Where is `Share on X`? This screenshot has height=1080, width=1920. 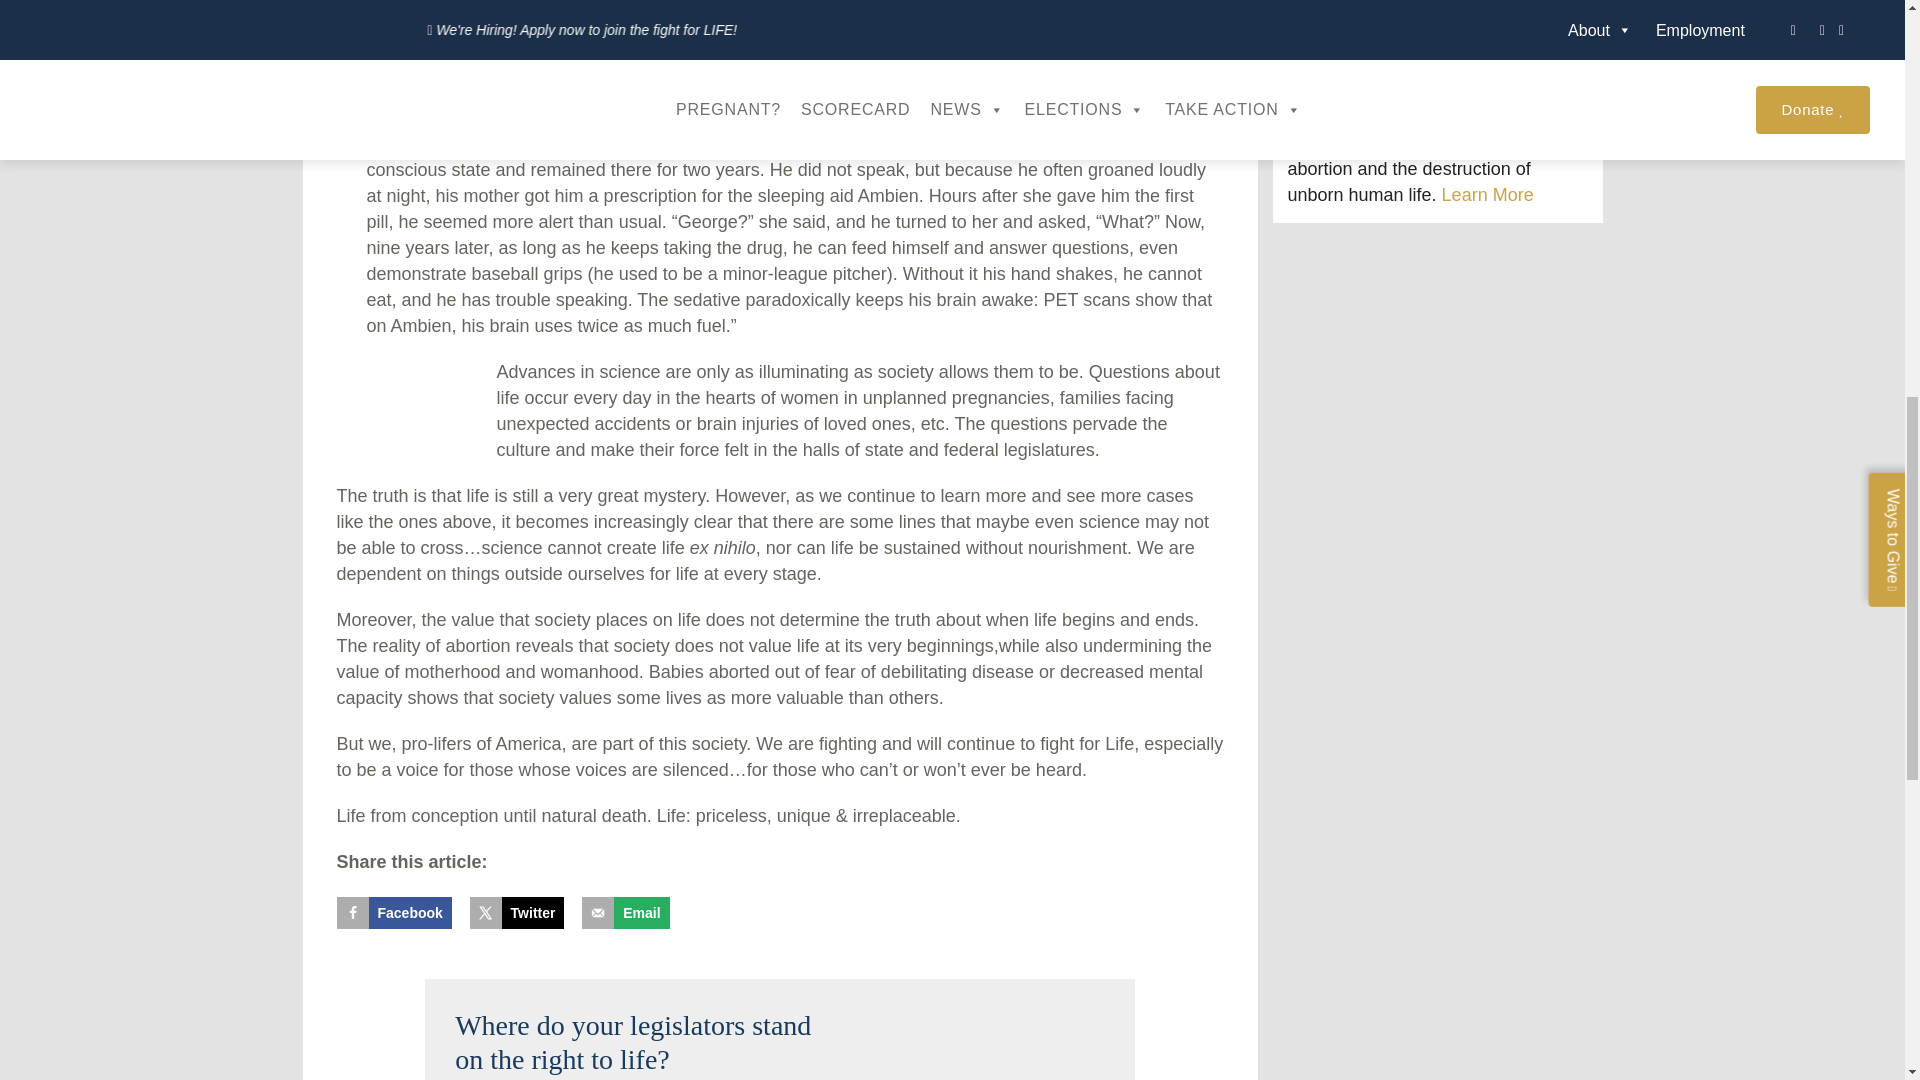 Share on X is located at coordinates (517, 912).